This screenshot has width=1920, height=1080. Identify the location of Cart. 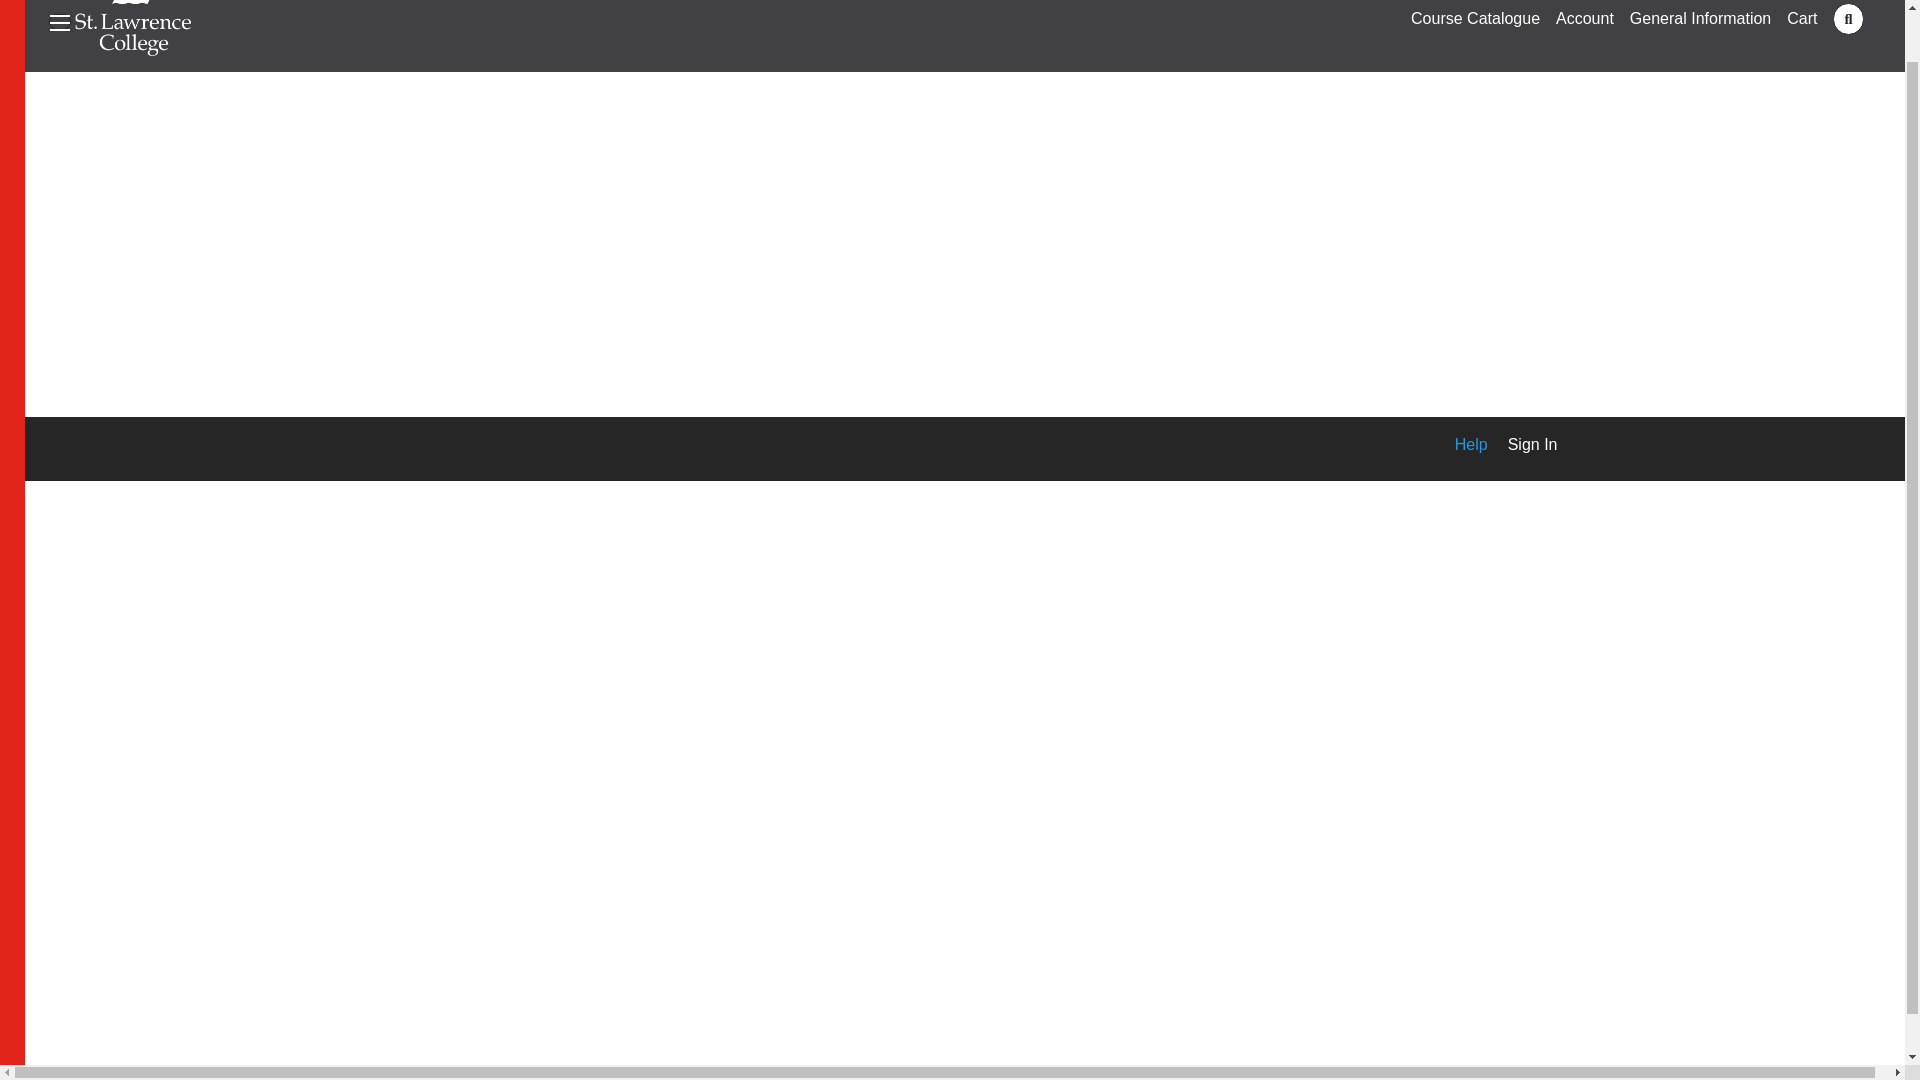
(1802, 18).